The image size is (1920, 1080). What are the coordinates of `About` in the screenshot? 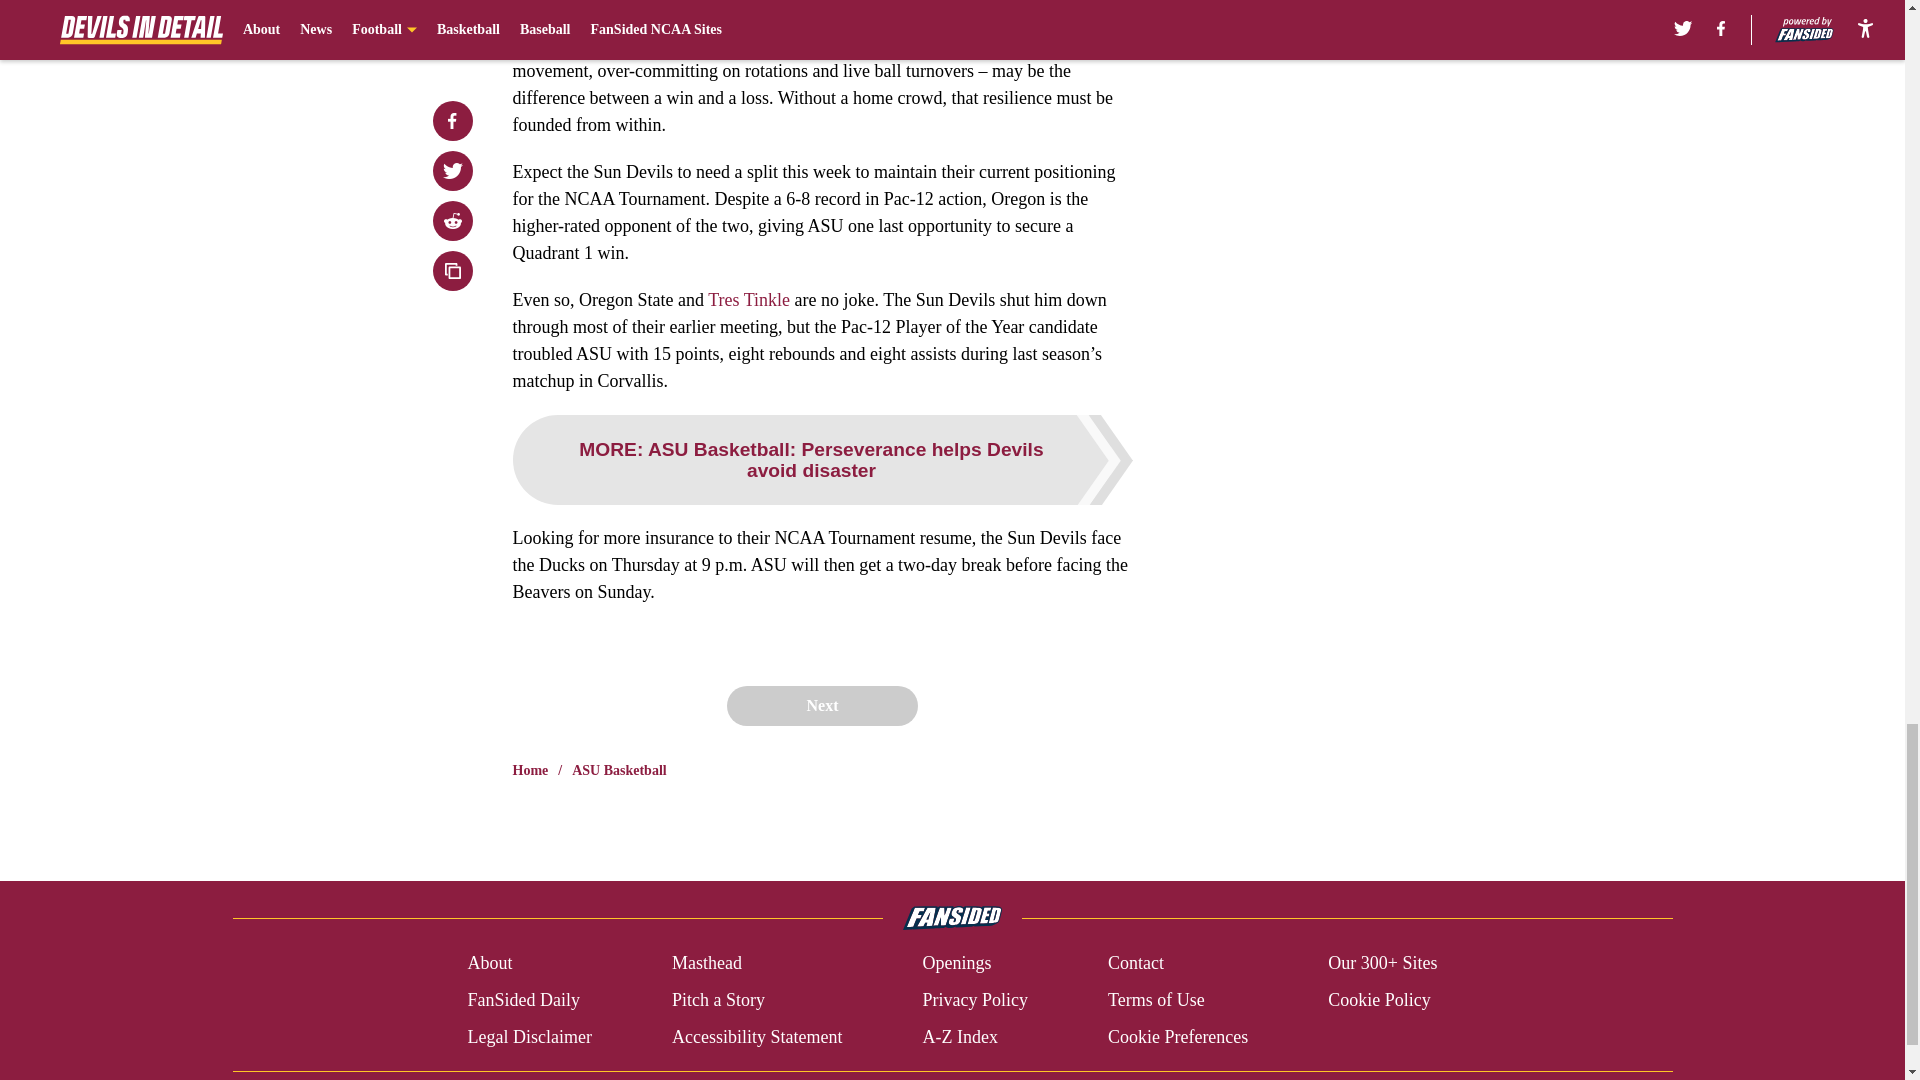 It's located at (489, 964).